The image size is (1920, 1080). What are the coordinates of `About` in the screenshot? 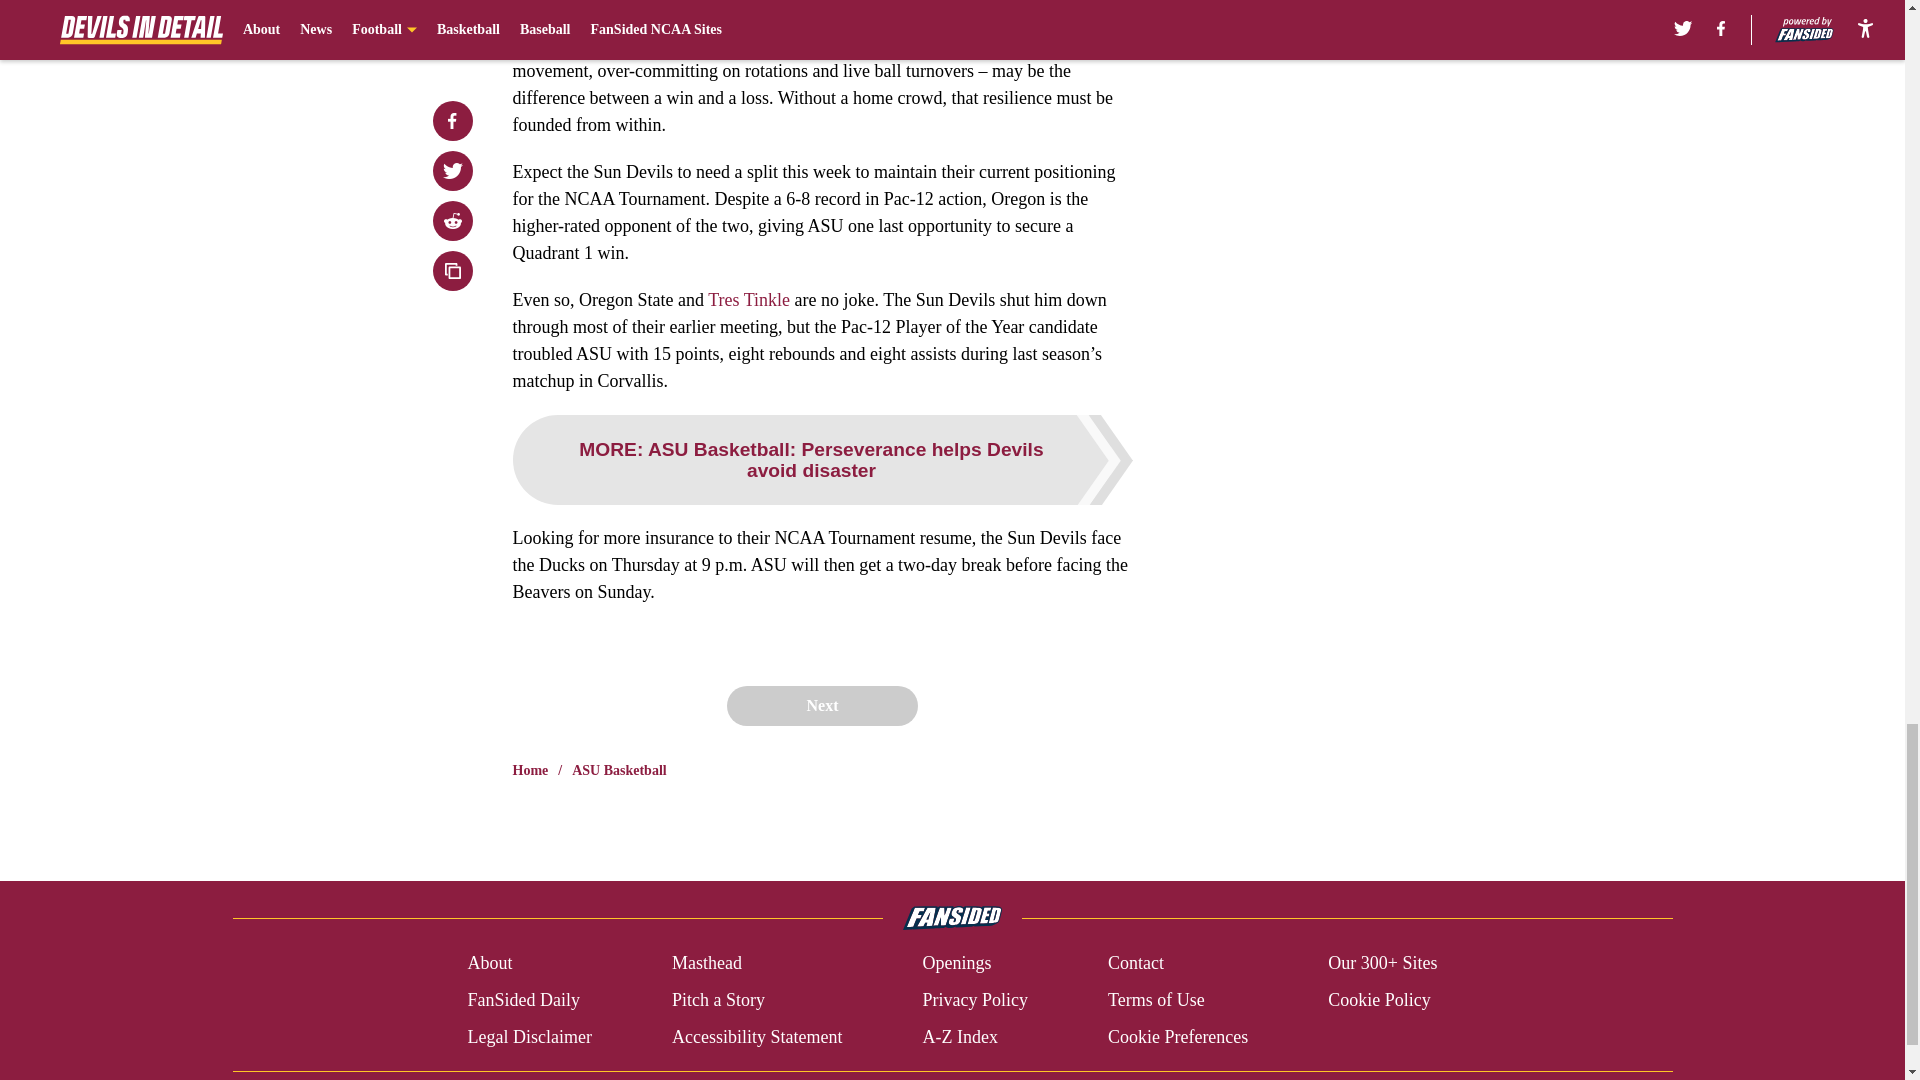 It's located at (489, 964).